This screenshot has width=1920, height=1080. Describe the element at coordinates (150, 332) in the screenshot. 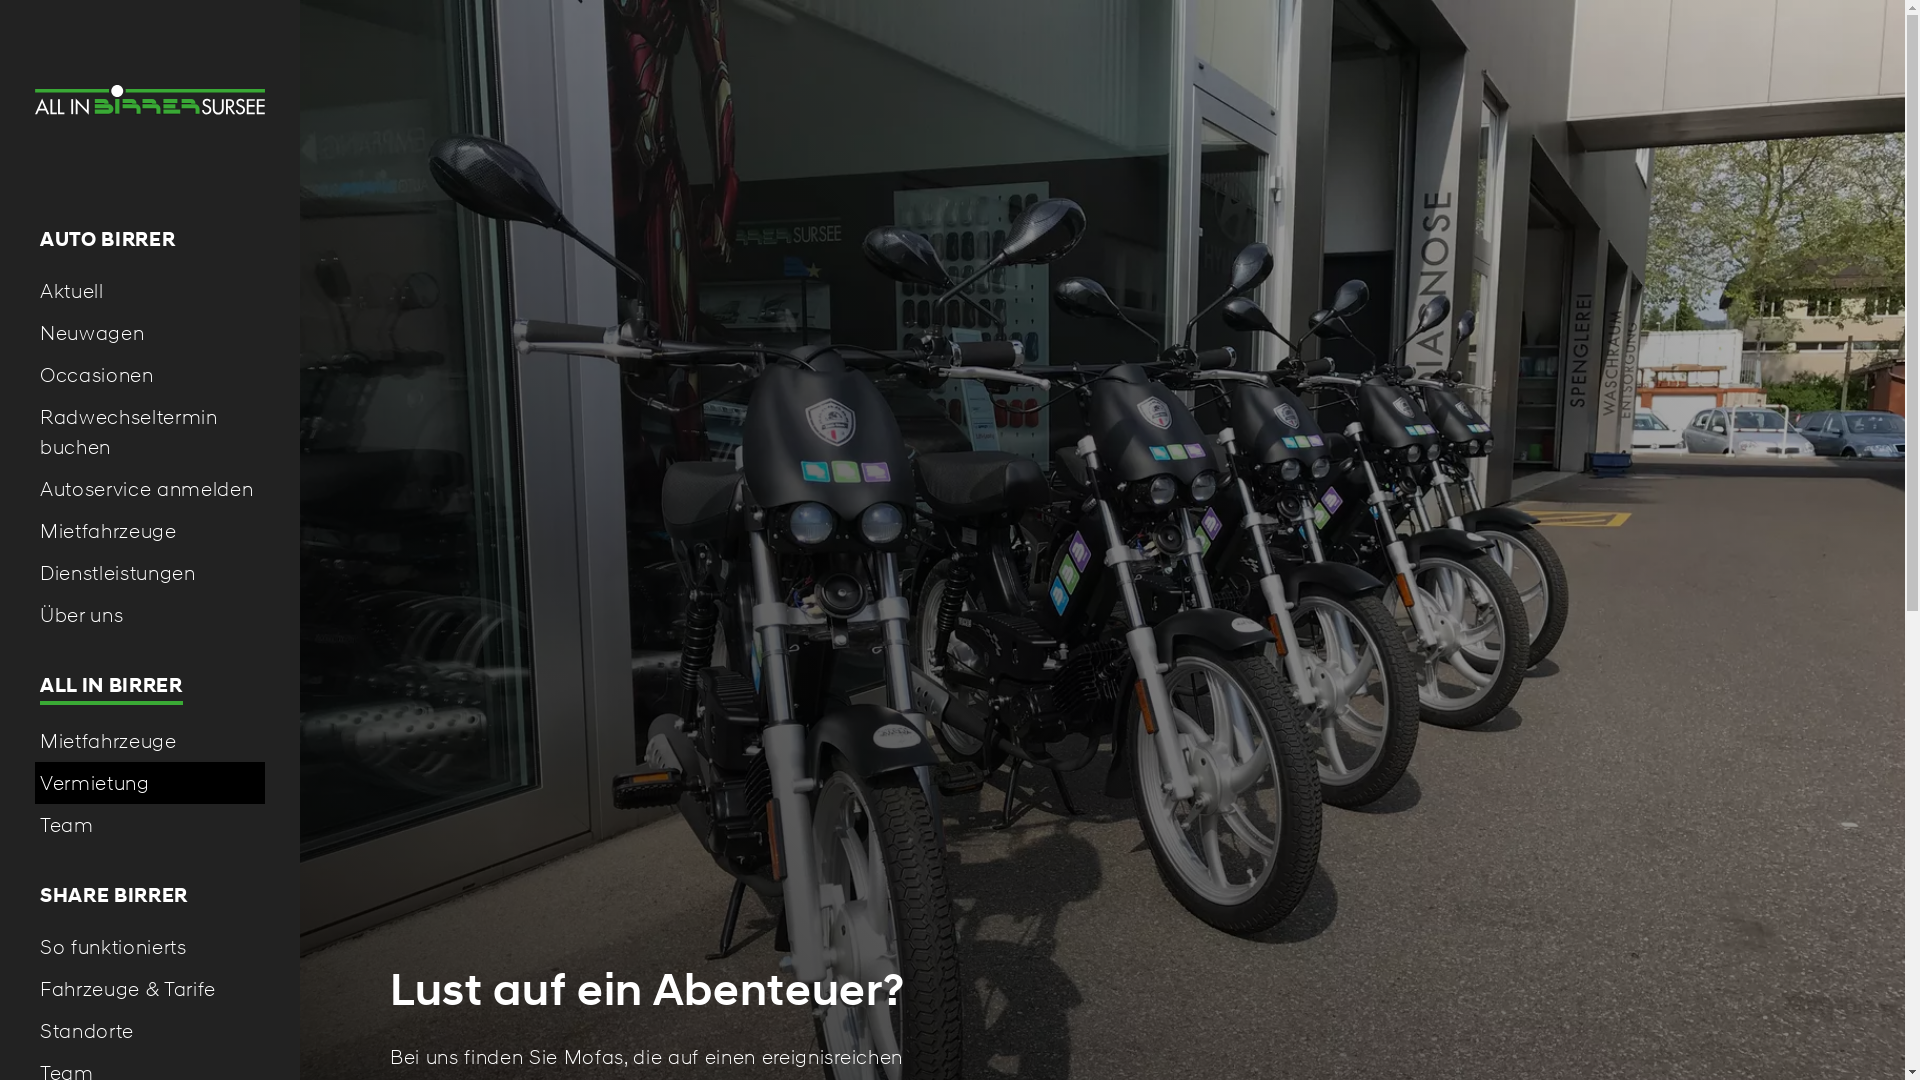

I see `Neuwagen` at that location.